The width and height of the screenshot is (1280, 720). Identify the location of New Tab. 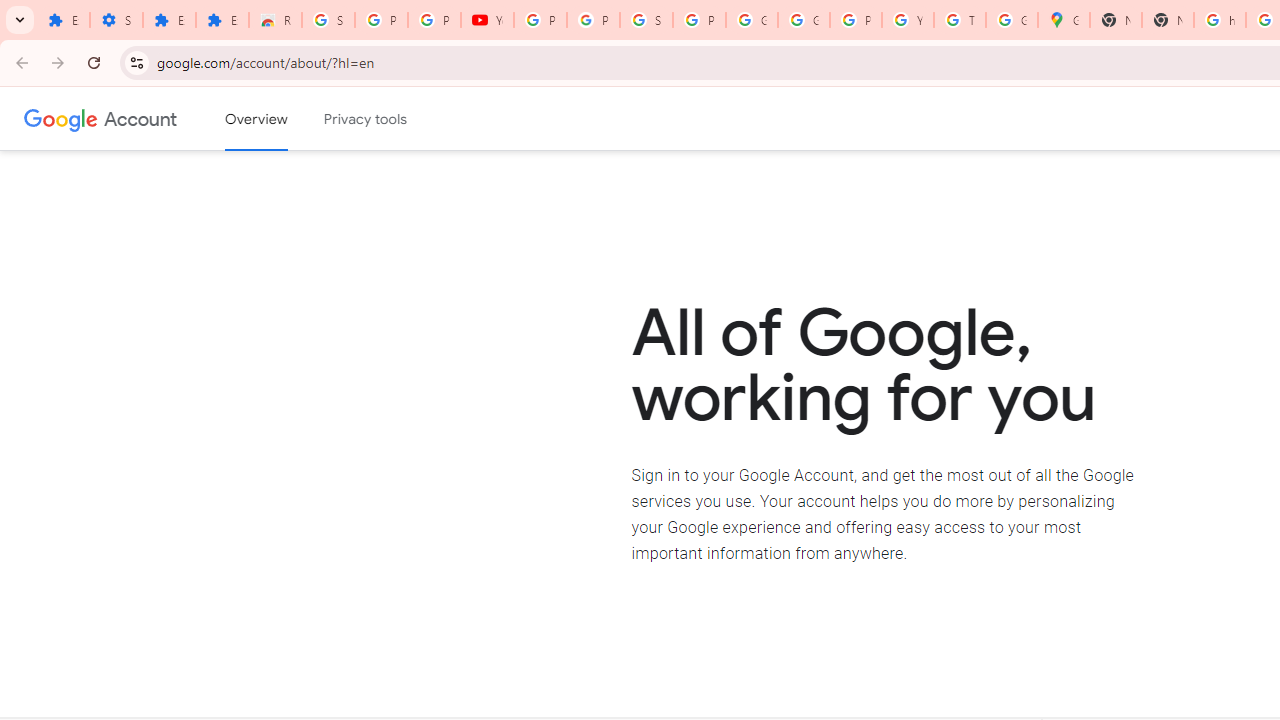
(1168, 20).